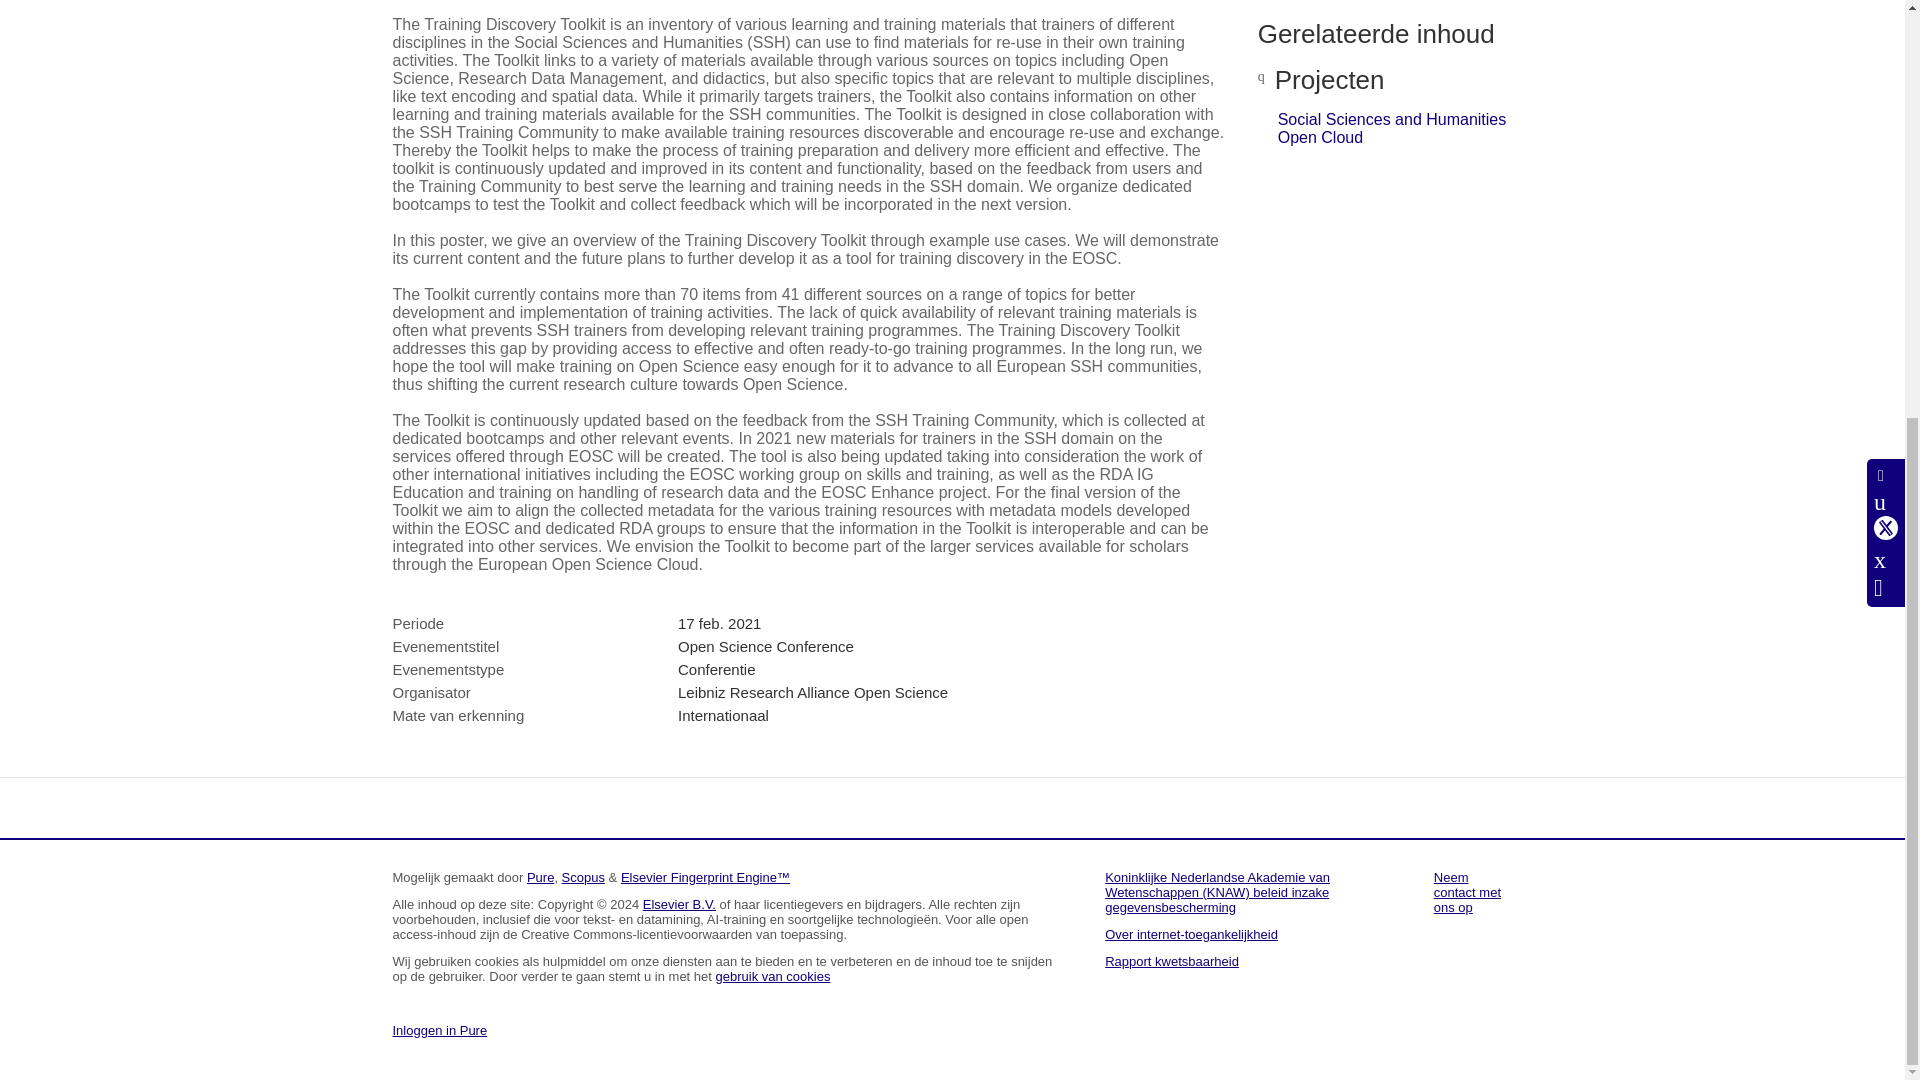 The width and height of the screenshot is (1920, 1080). I want to click on Elsevier B.V., so click(680, 904).